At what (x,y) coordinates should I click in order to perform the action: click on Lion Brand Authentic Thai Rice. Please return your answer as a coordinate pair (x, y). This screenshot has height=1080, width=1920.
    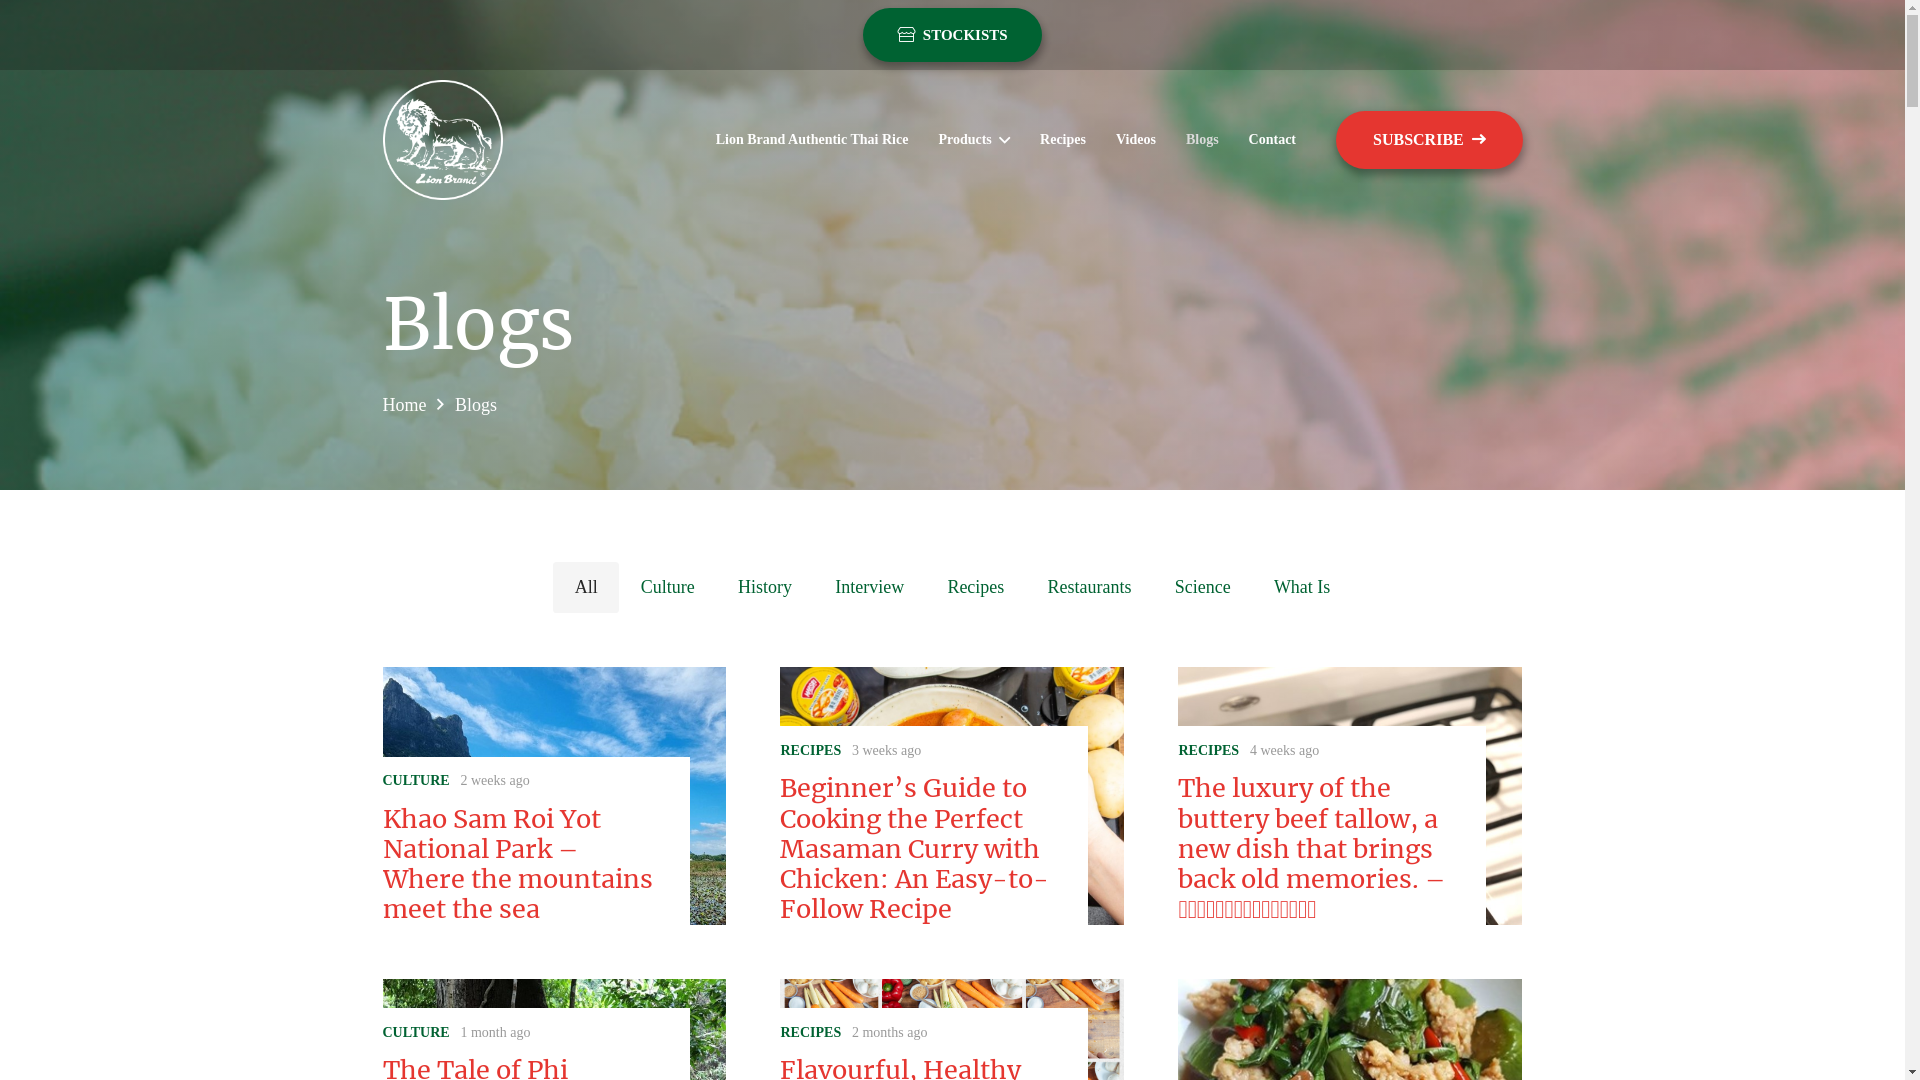
    Looking at the image, I should click on (812, 140).